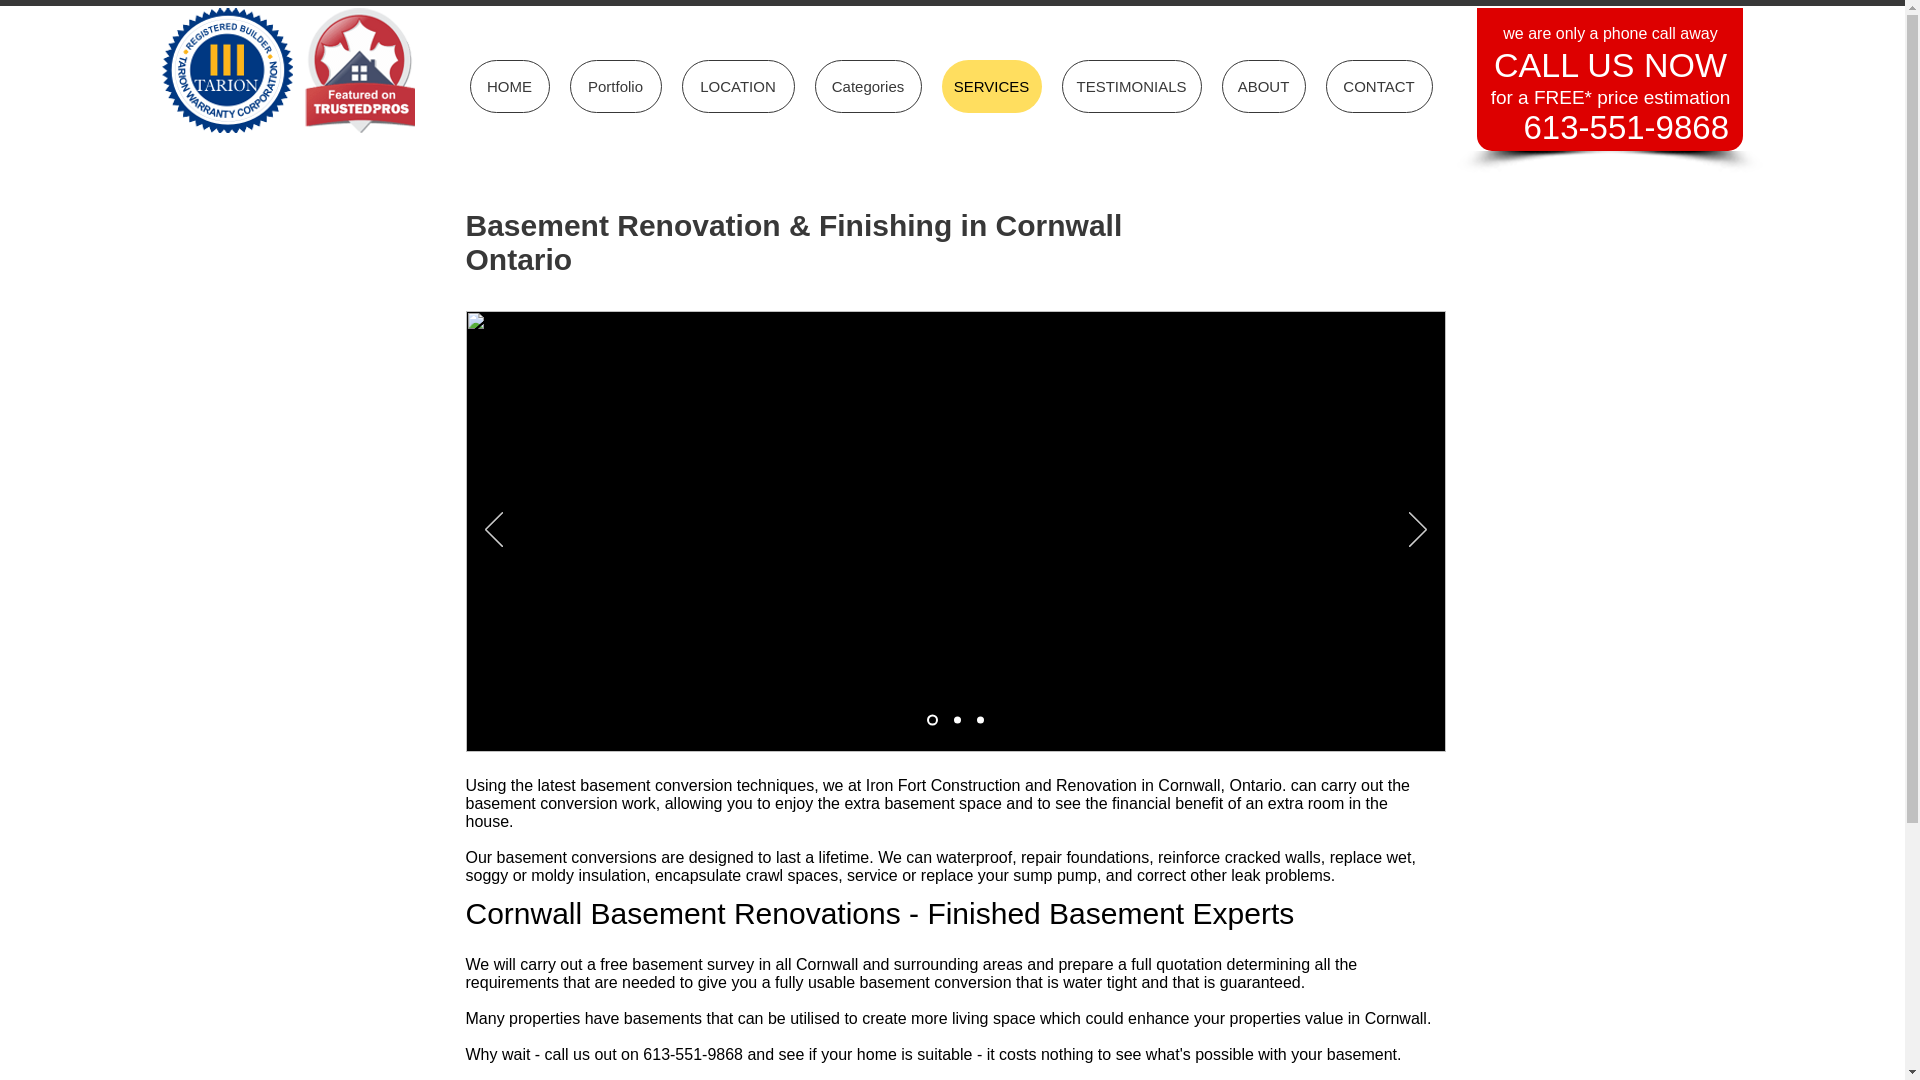 The width and height of the screenshot is (1920, 1080). I want to click on 613-551-9868, so click(1626, 127).